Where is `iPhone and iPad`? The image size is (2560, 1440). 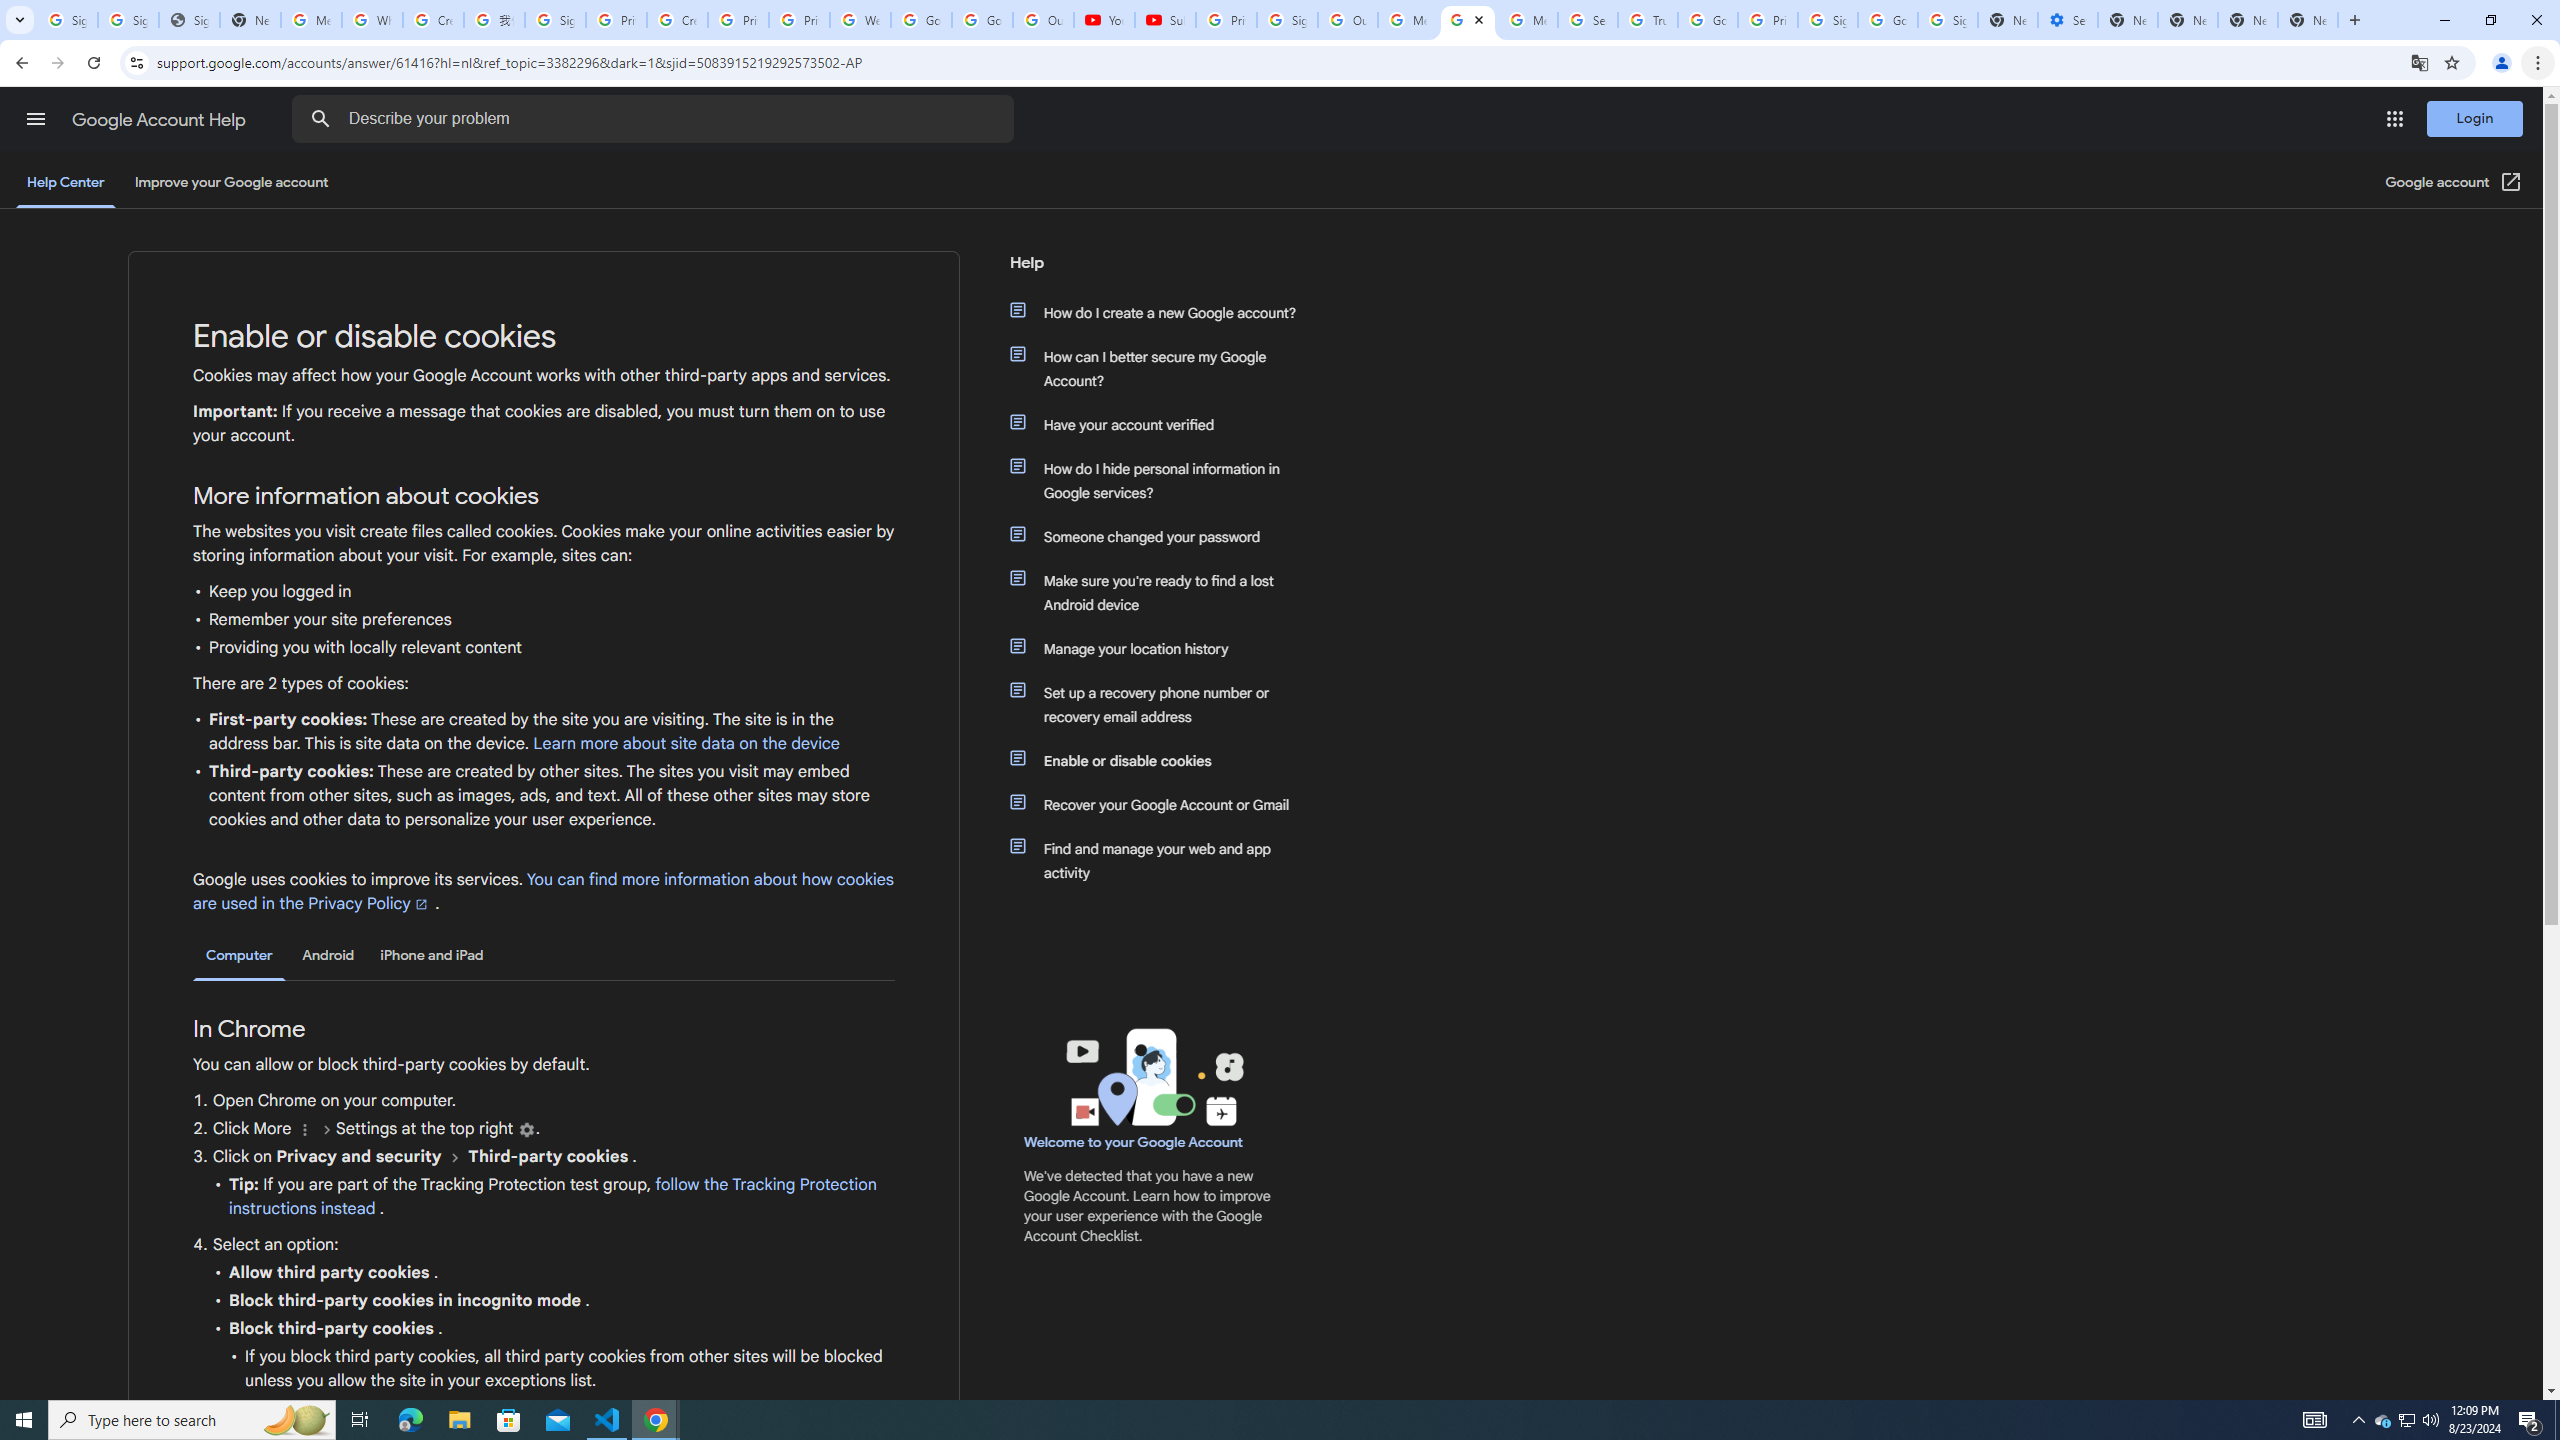 iPhone and iPad is located at coordinates (431, 955).